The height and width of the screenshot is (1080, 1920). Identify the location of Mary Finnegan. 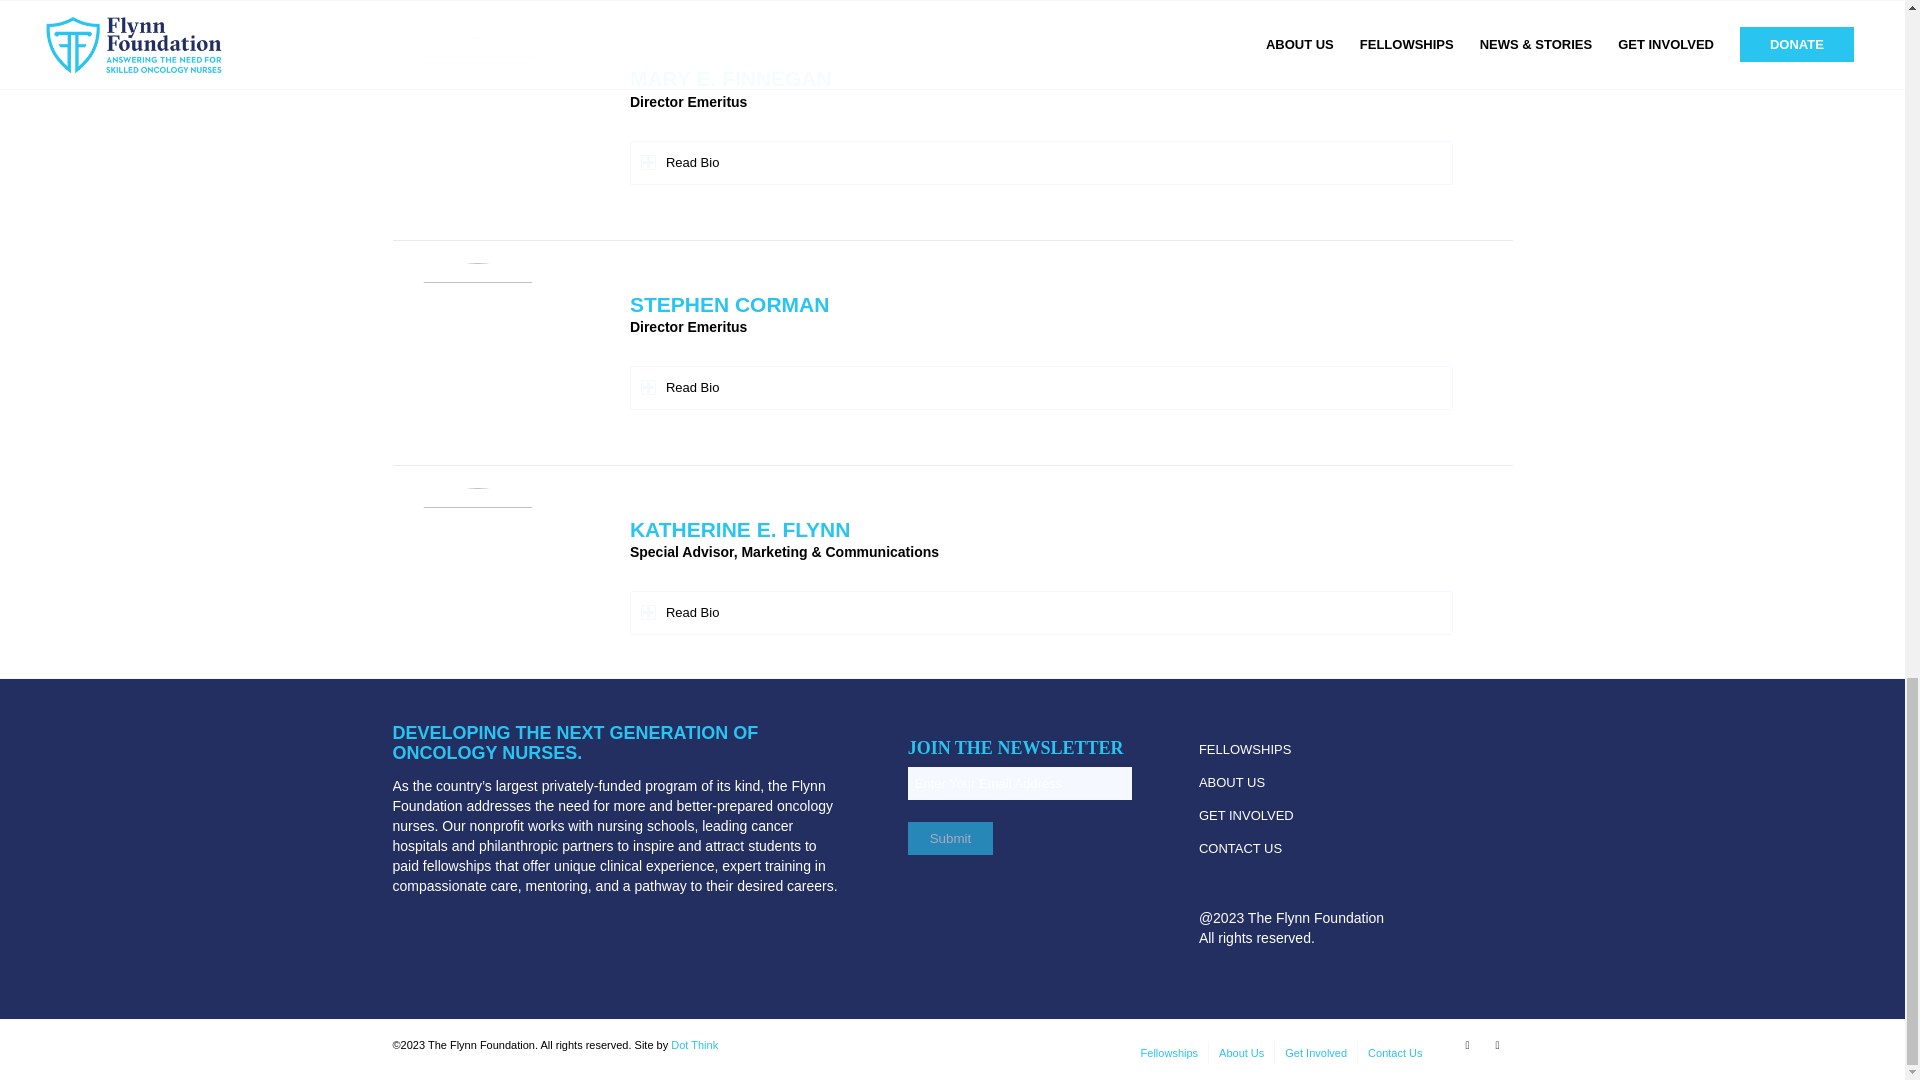
(476, 122).